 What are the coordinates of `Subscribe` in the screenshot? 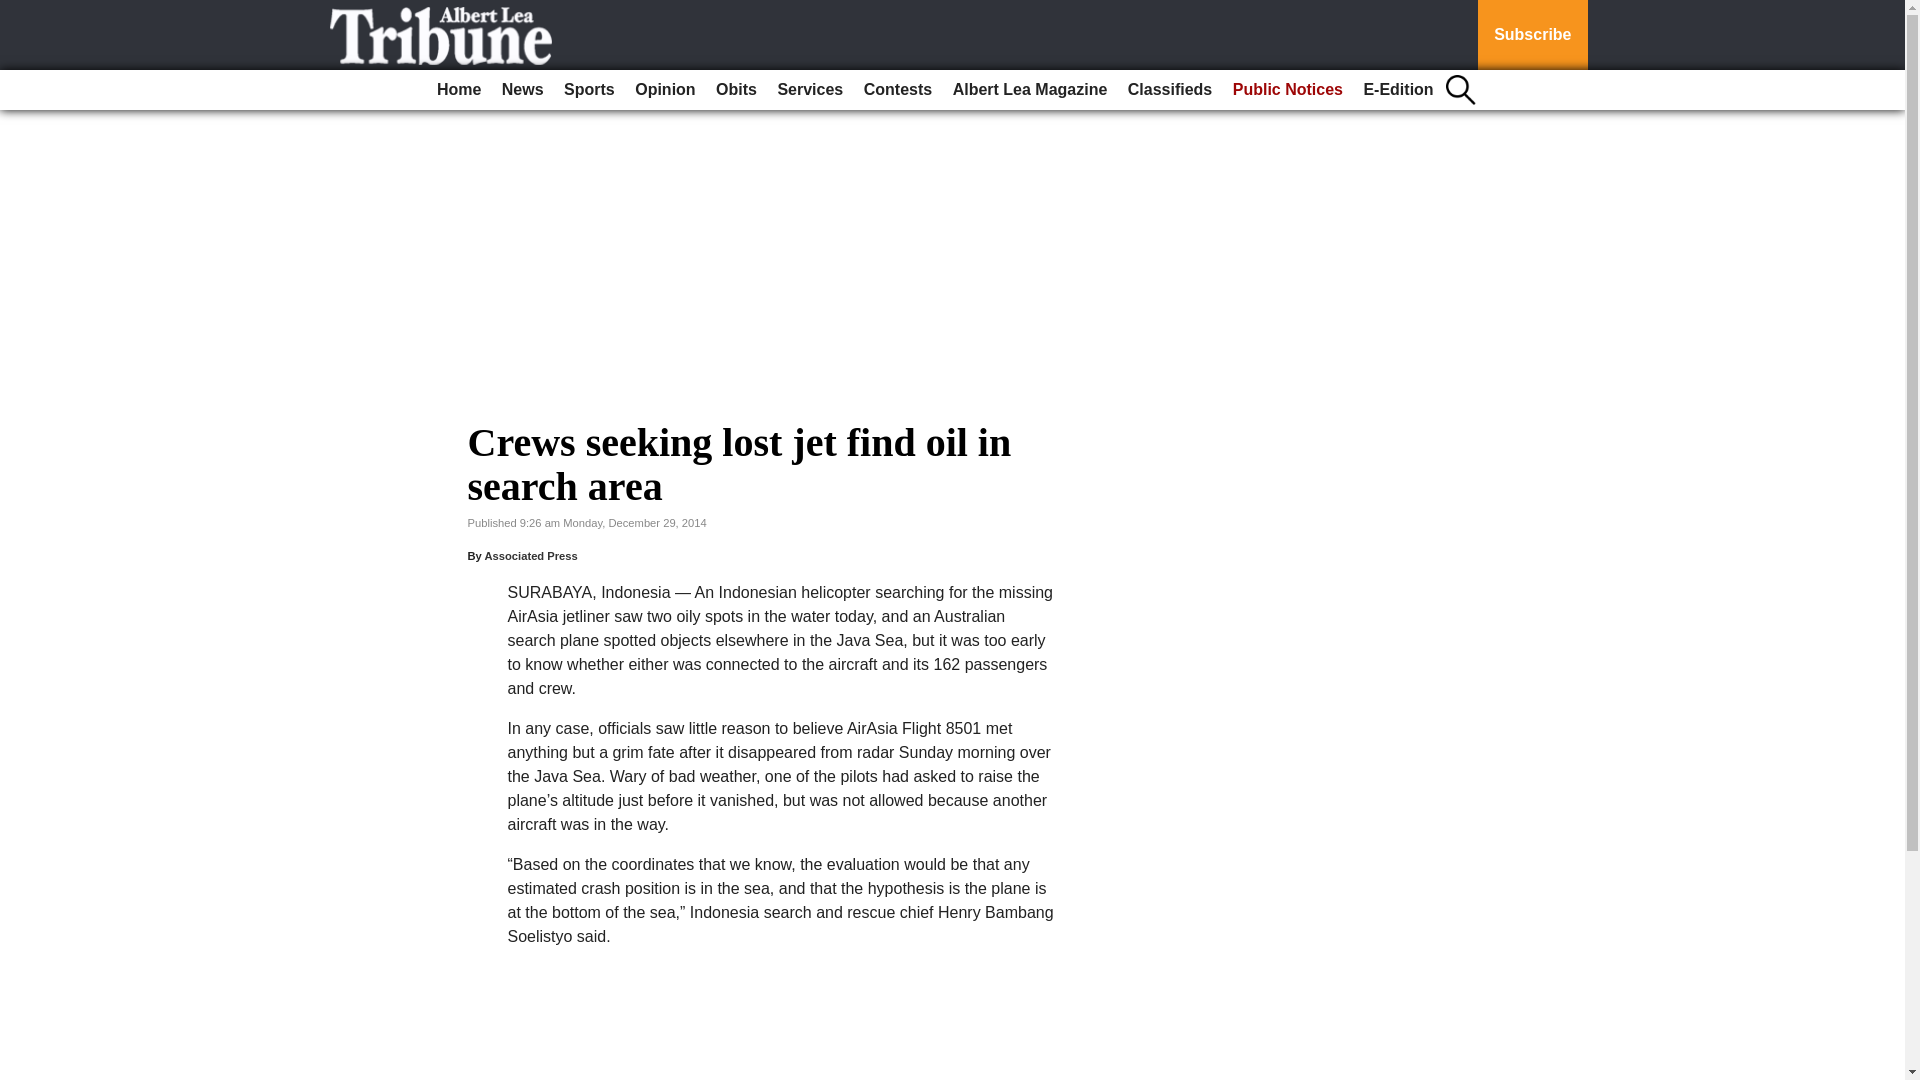 It's located at (1532, 35).